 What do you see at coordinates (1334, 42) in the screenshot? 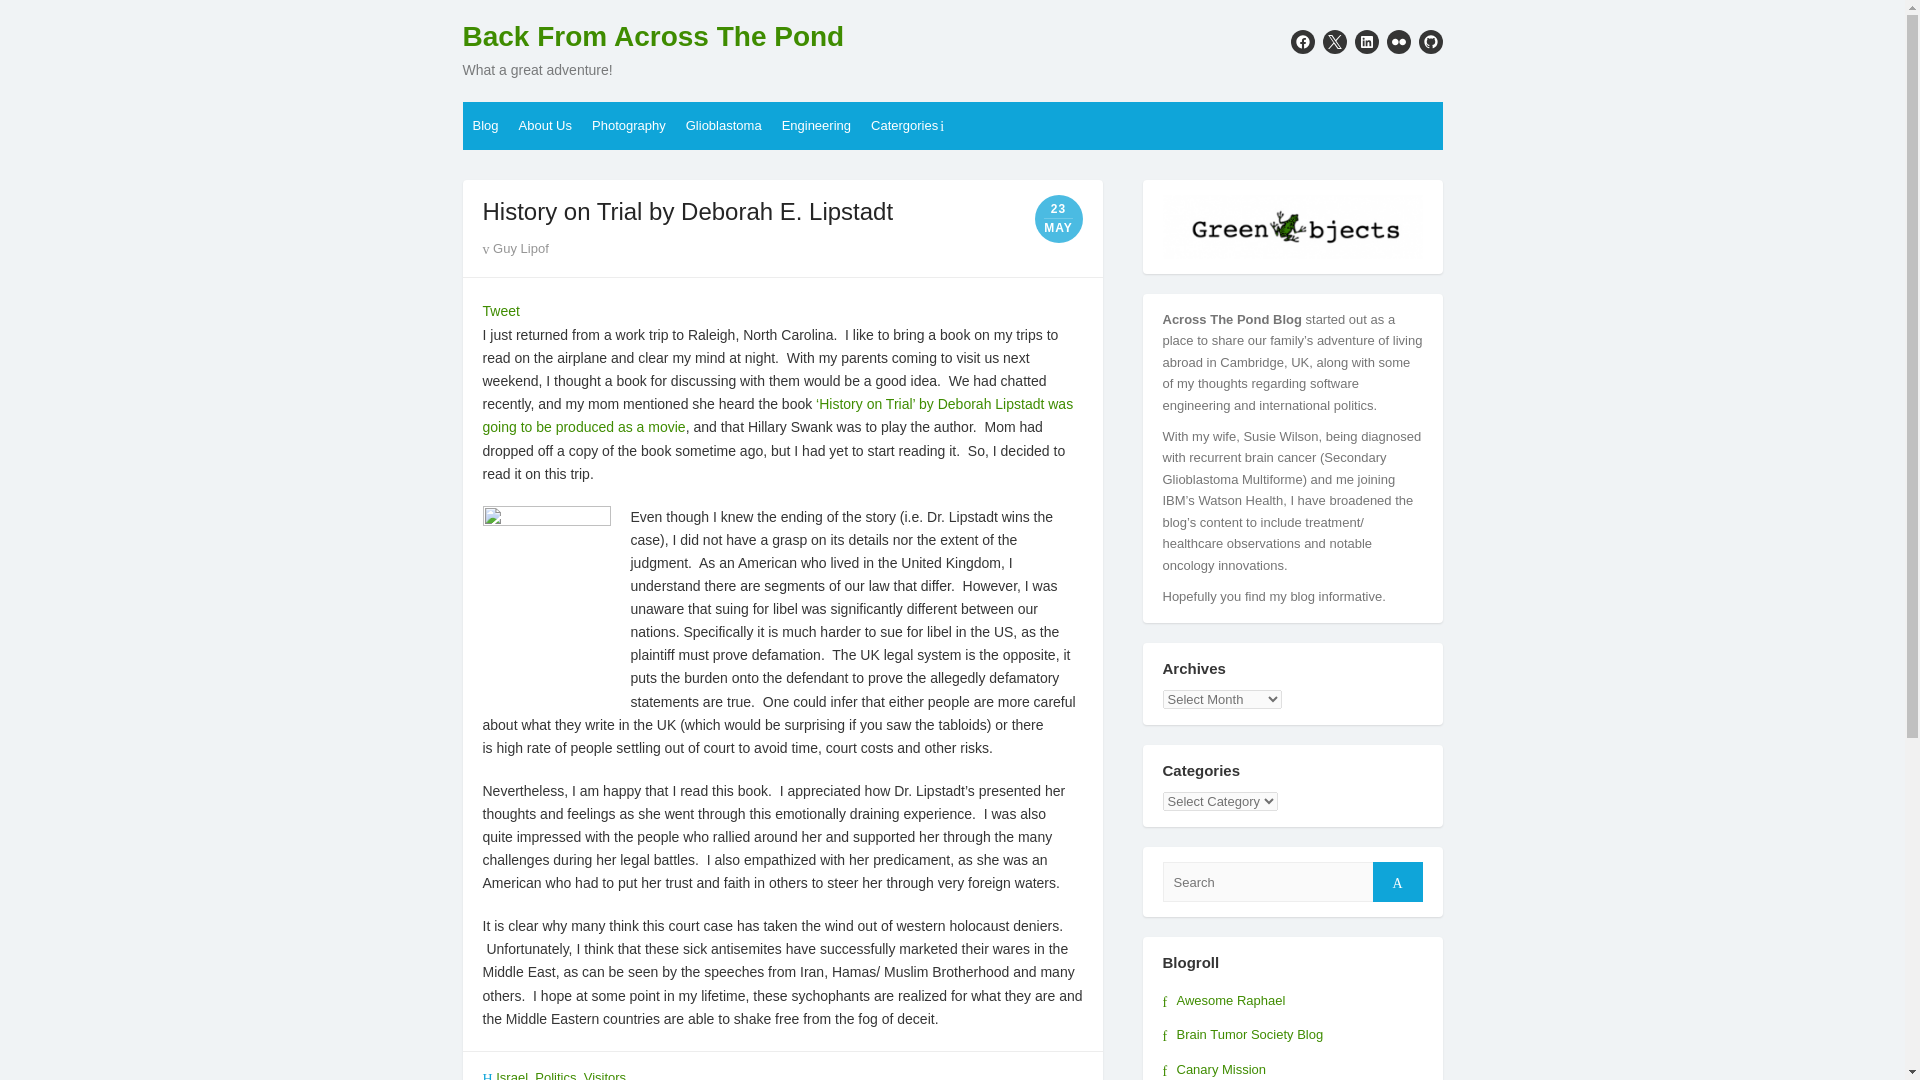
I see `twitter` at bounding box center [1334, 42].